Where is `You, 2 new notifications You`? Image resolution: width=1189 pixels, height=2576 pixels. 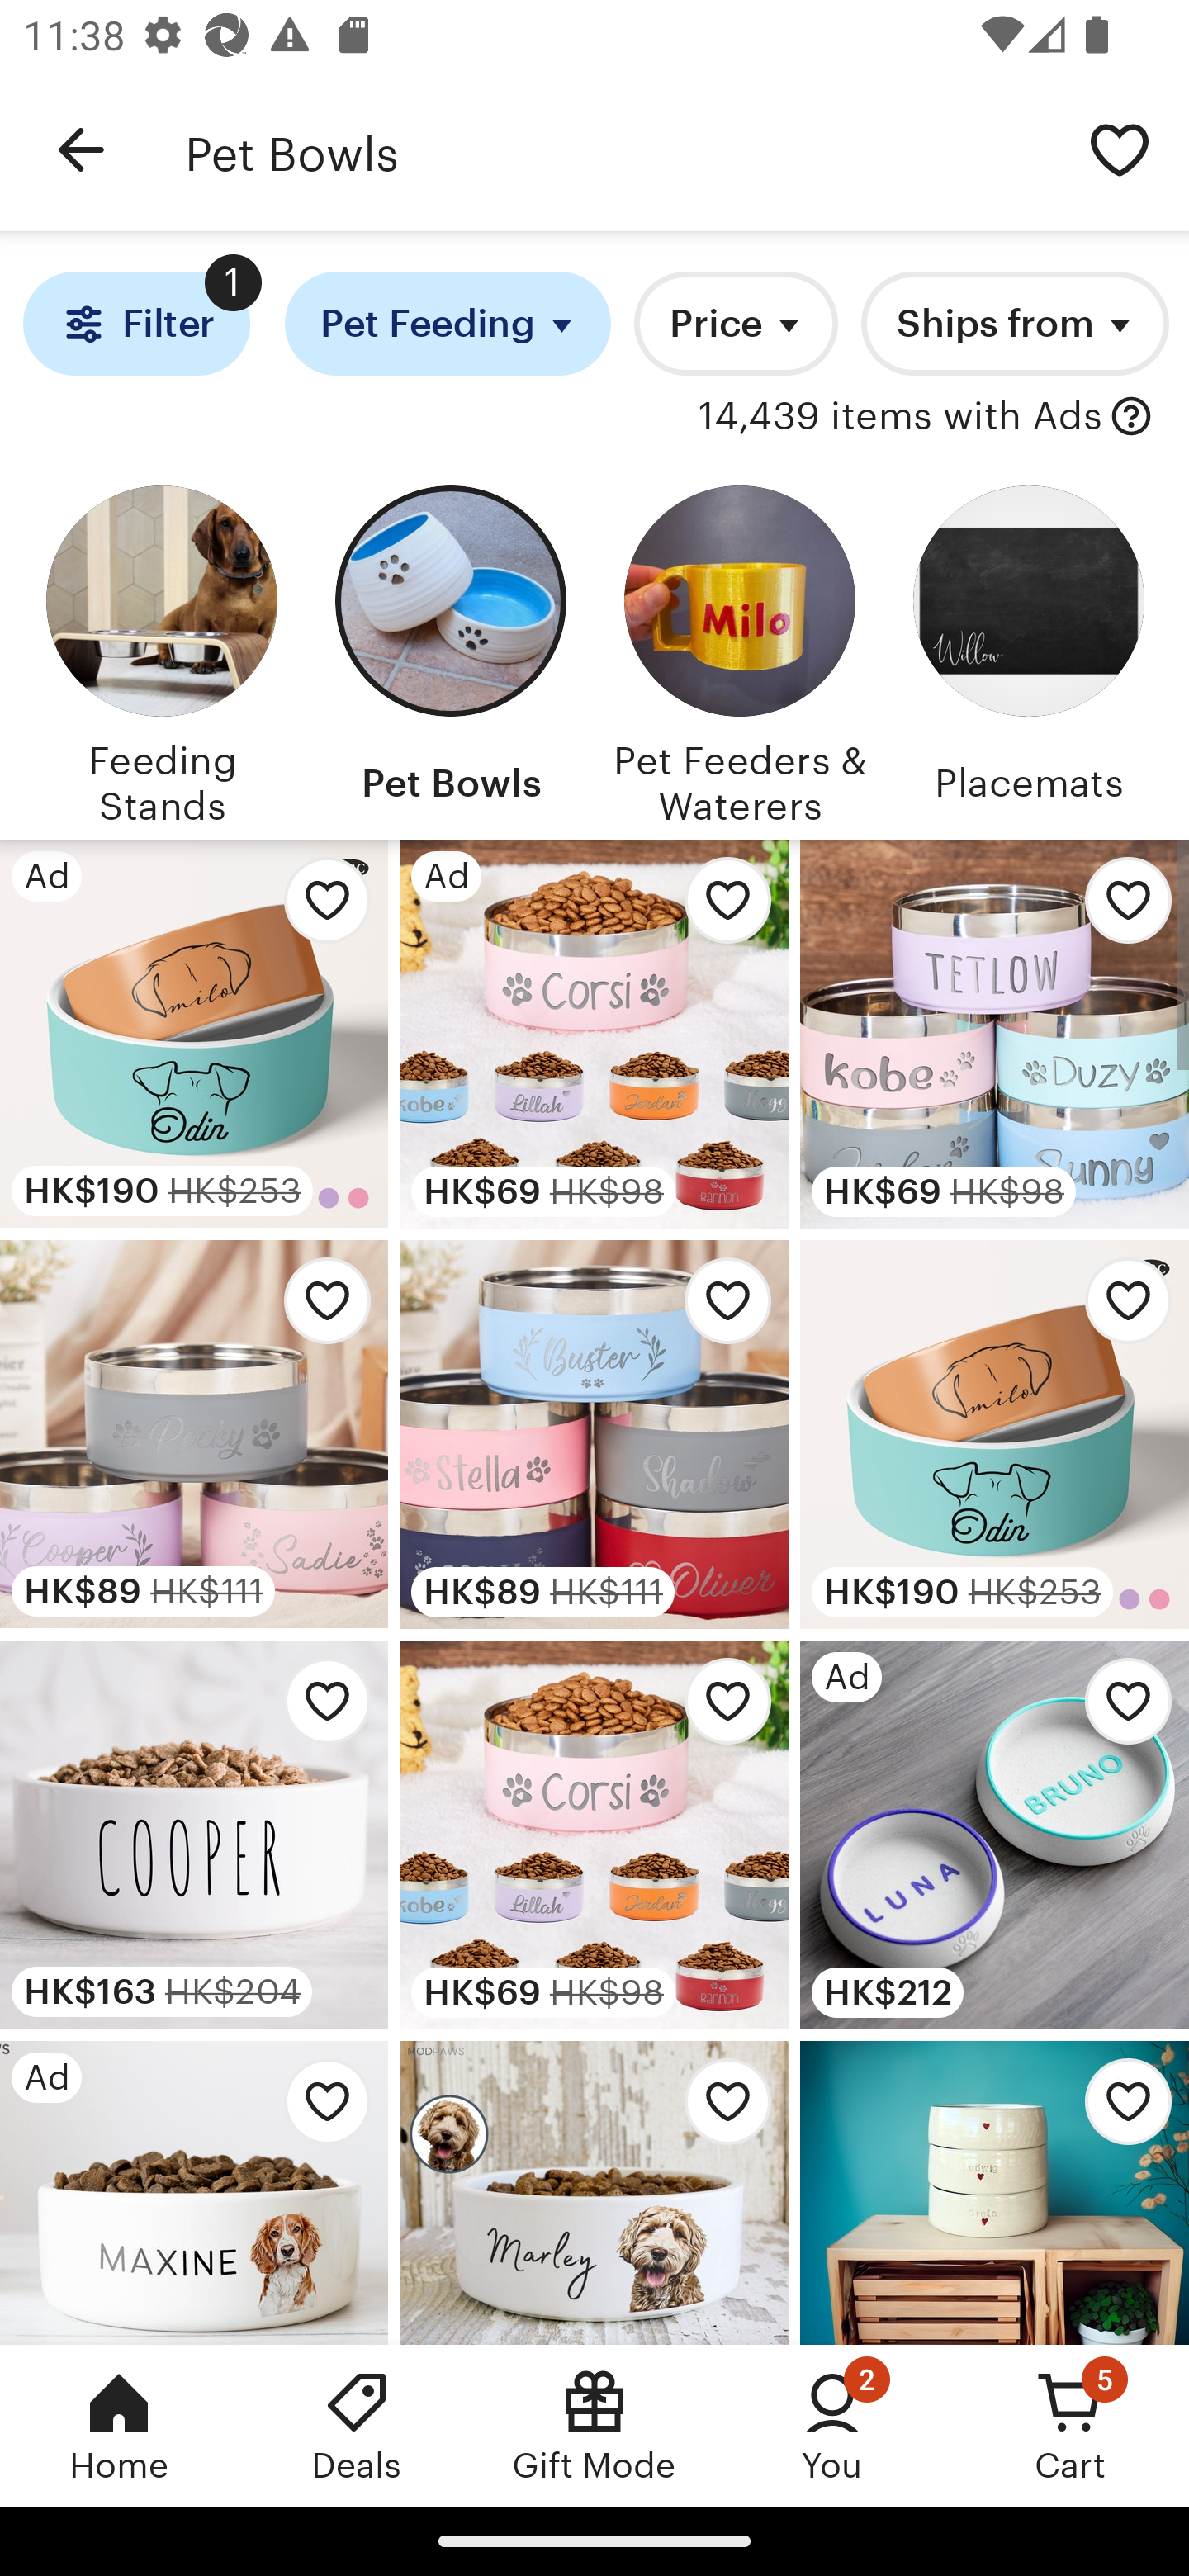 You, 2 new notifications You is located at coordinates (832, 2425).